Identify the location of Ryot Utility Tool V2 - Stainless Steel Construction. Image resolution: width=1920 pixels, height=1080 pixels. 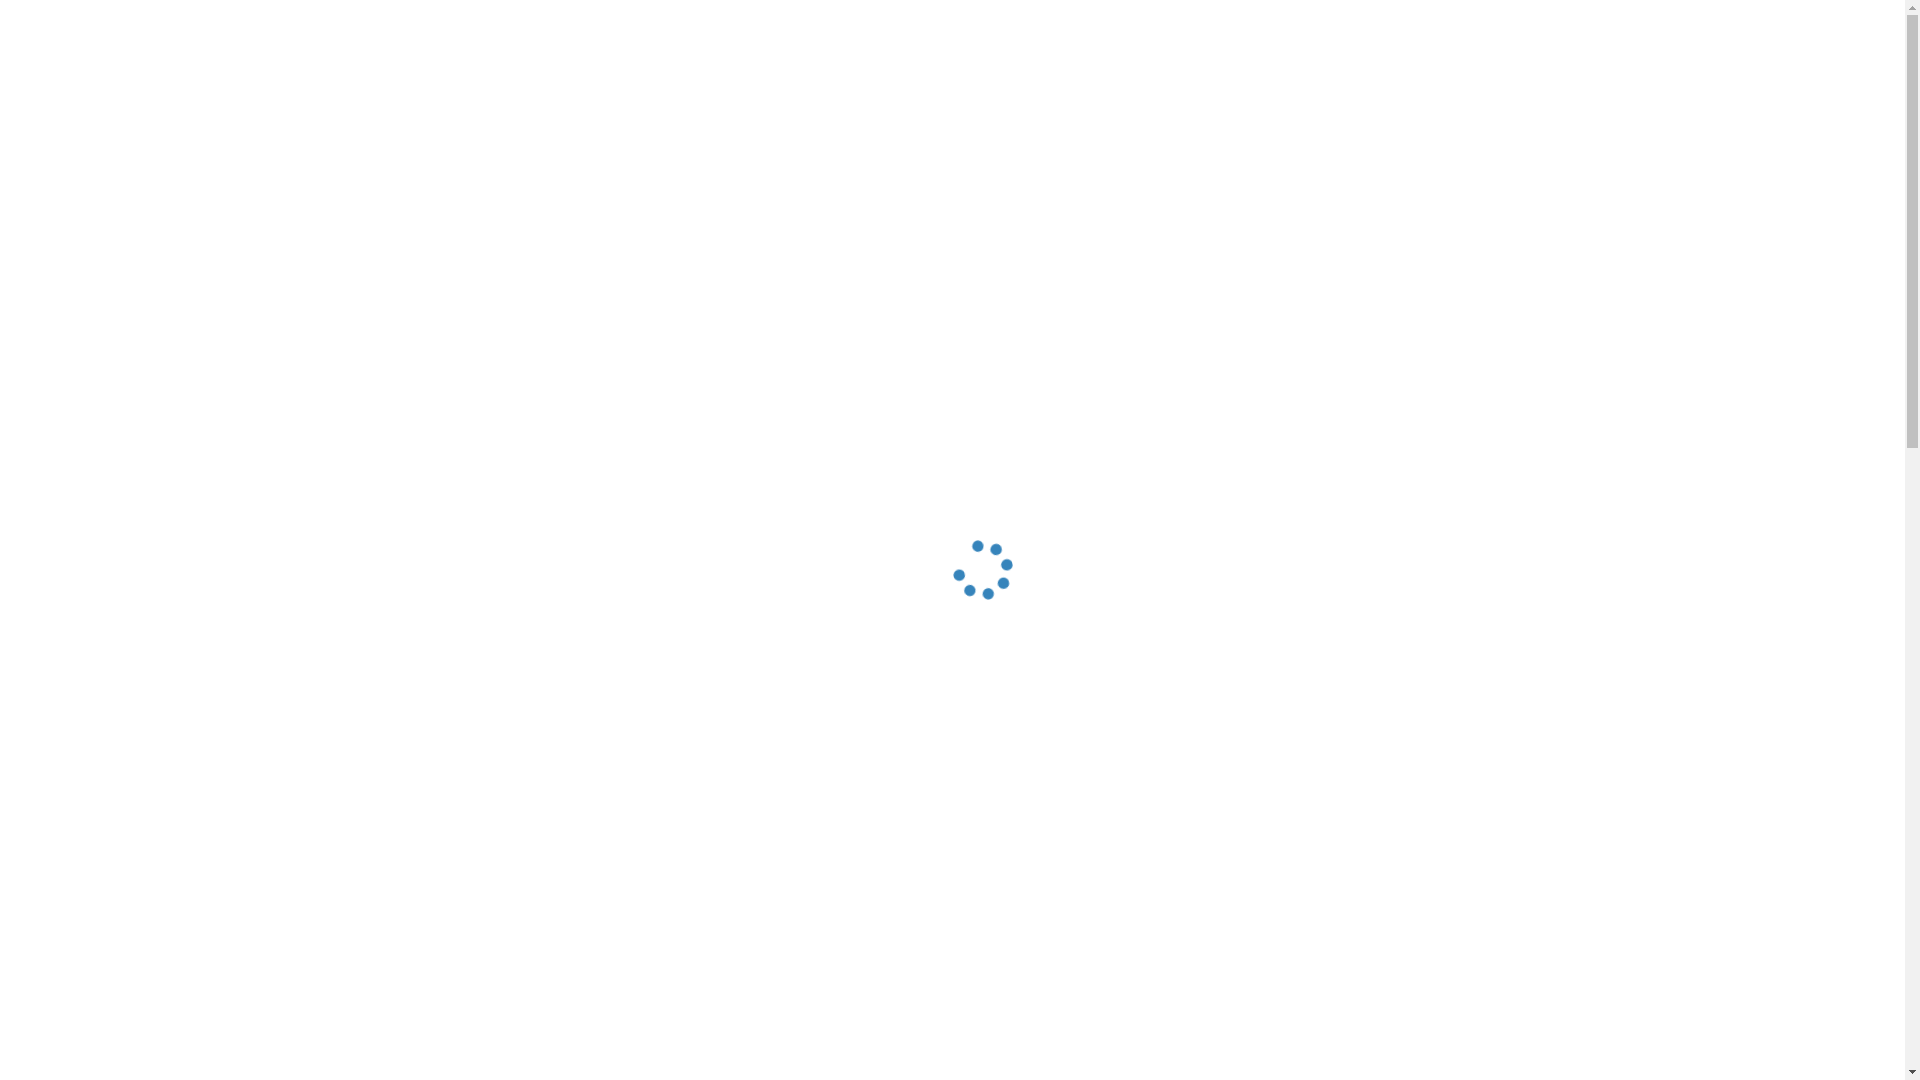
(812, 886).